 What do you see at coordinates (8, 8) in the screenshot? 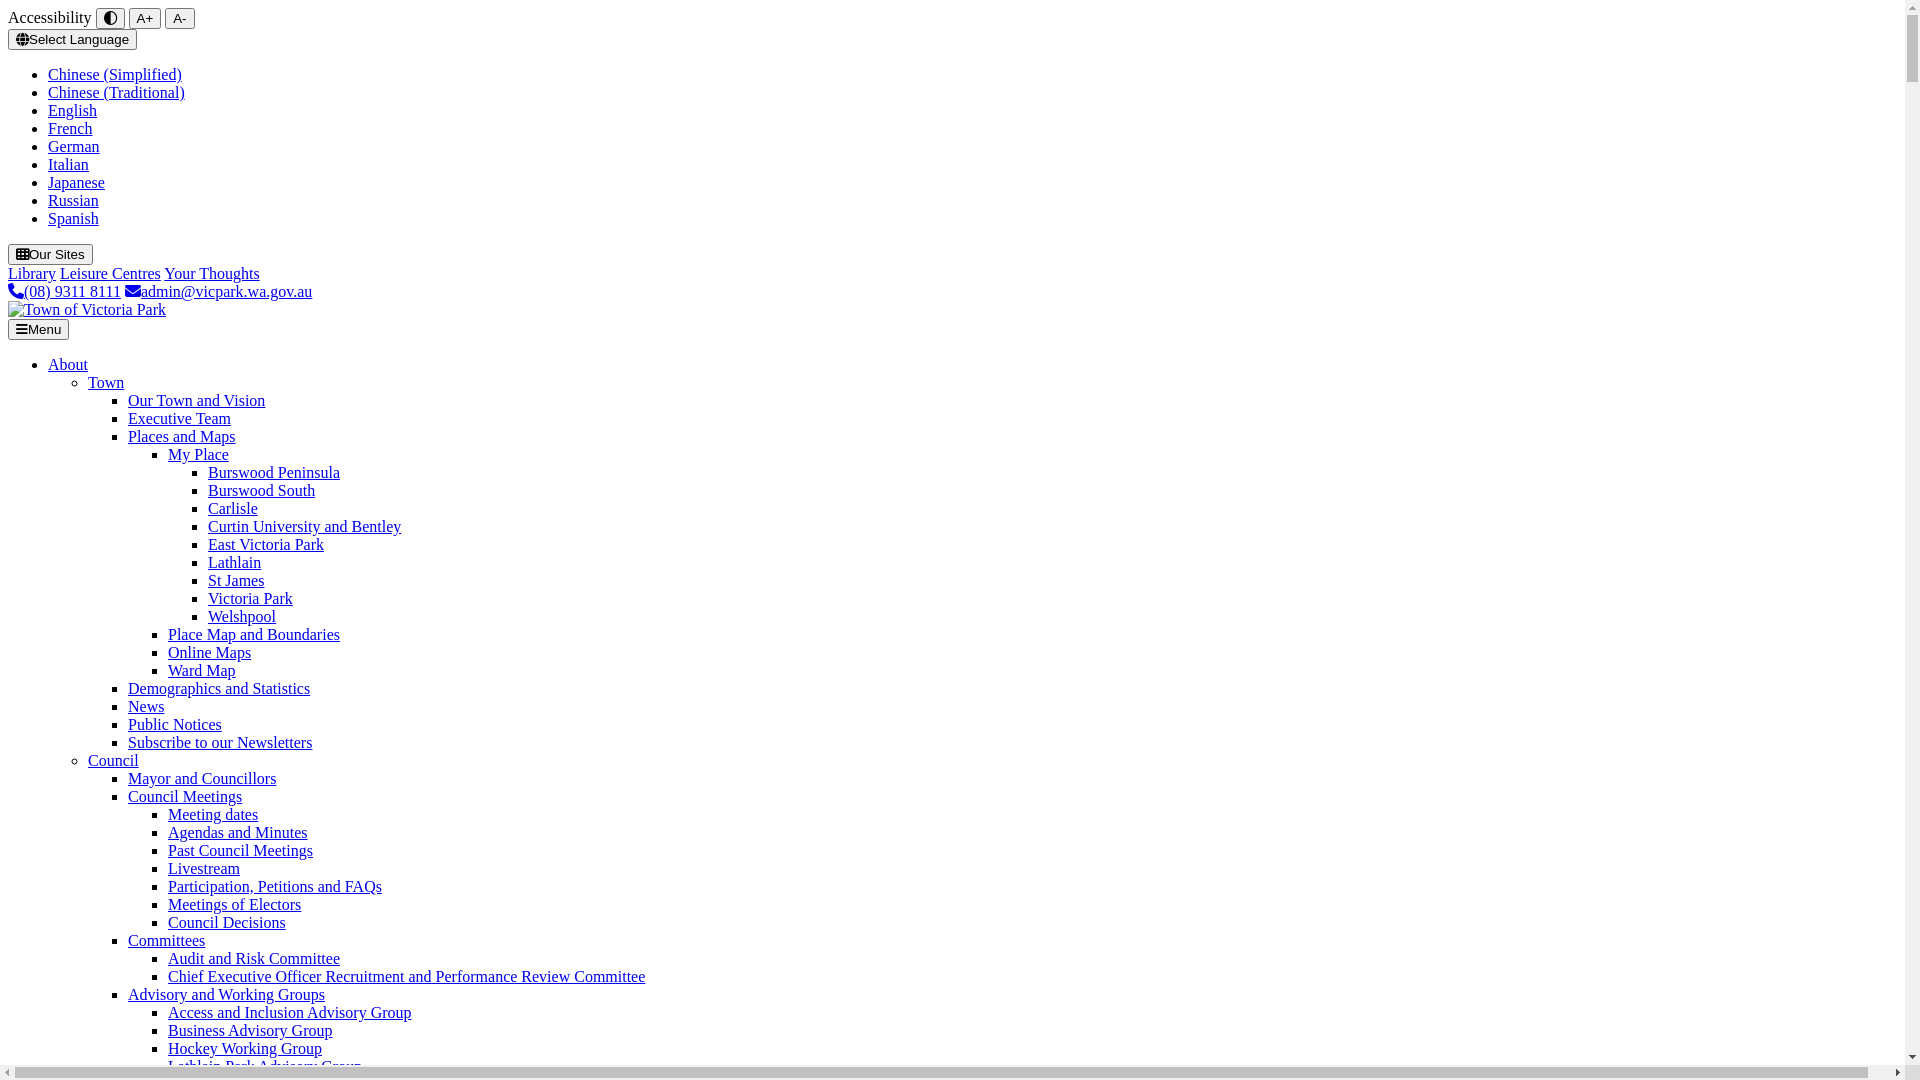
I see `Skip to Content` at bounding box center [8, 8].